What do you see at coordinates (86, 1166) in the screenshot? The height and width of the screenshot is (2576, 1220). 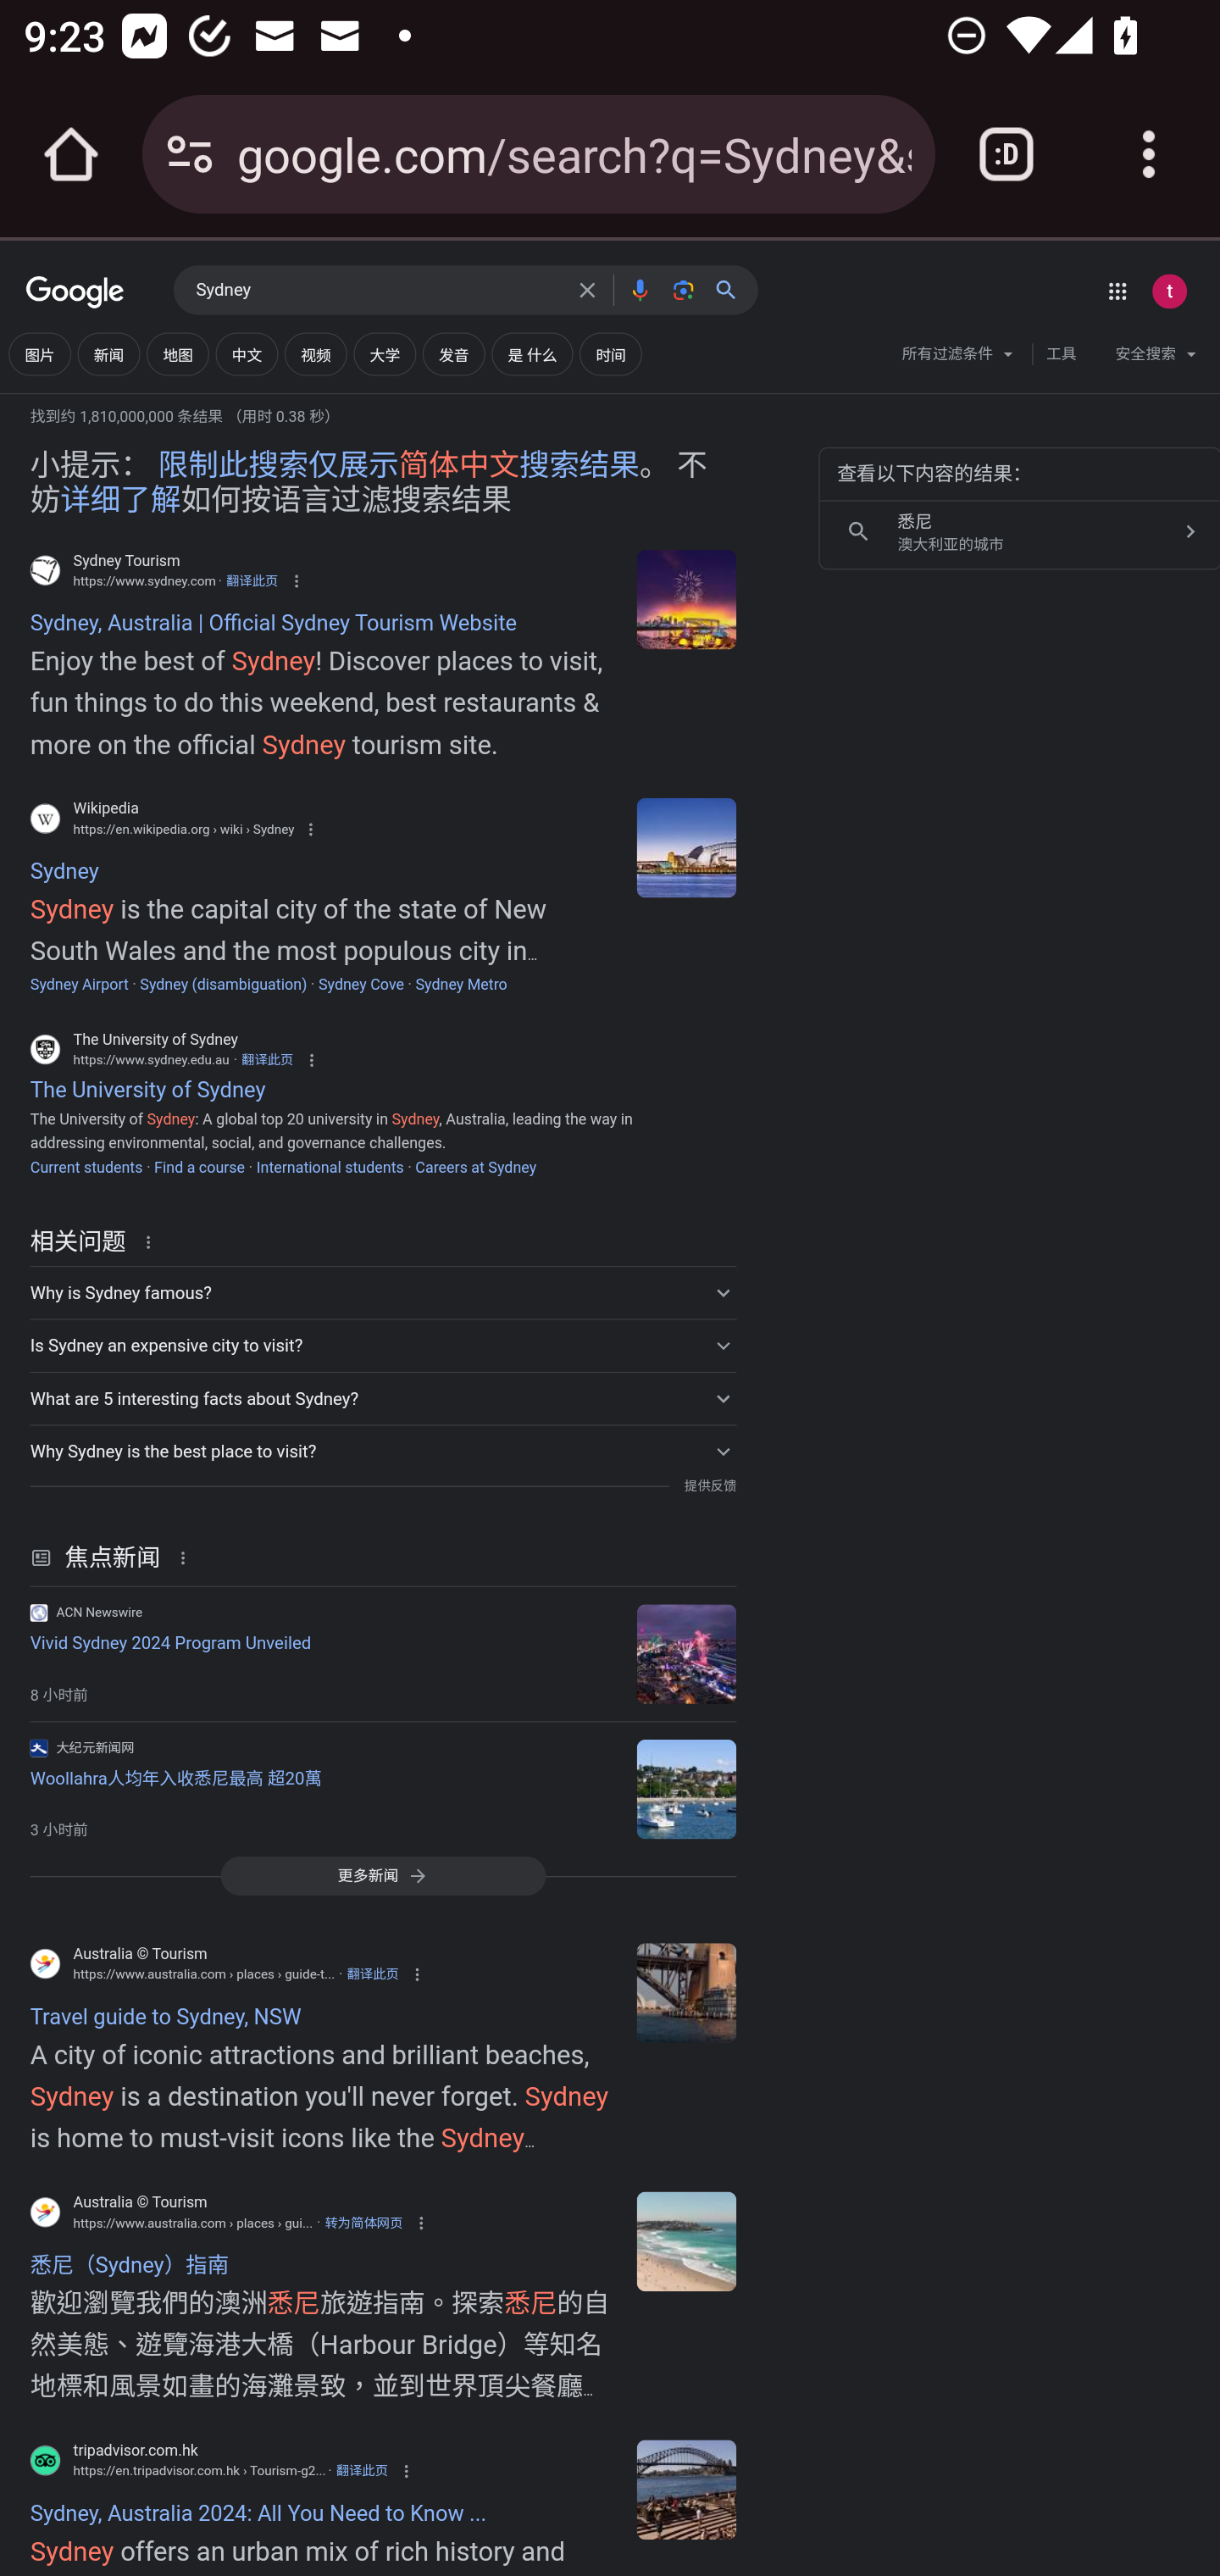 I see `Current students` at bounding box center [86, 1166].